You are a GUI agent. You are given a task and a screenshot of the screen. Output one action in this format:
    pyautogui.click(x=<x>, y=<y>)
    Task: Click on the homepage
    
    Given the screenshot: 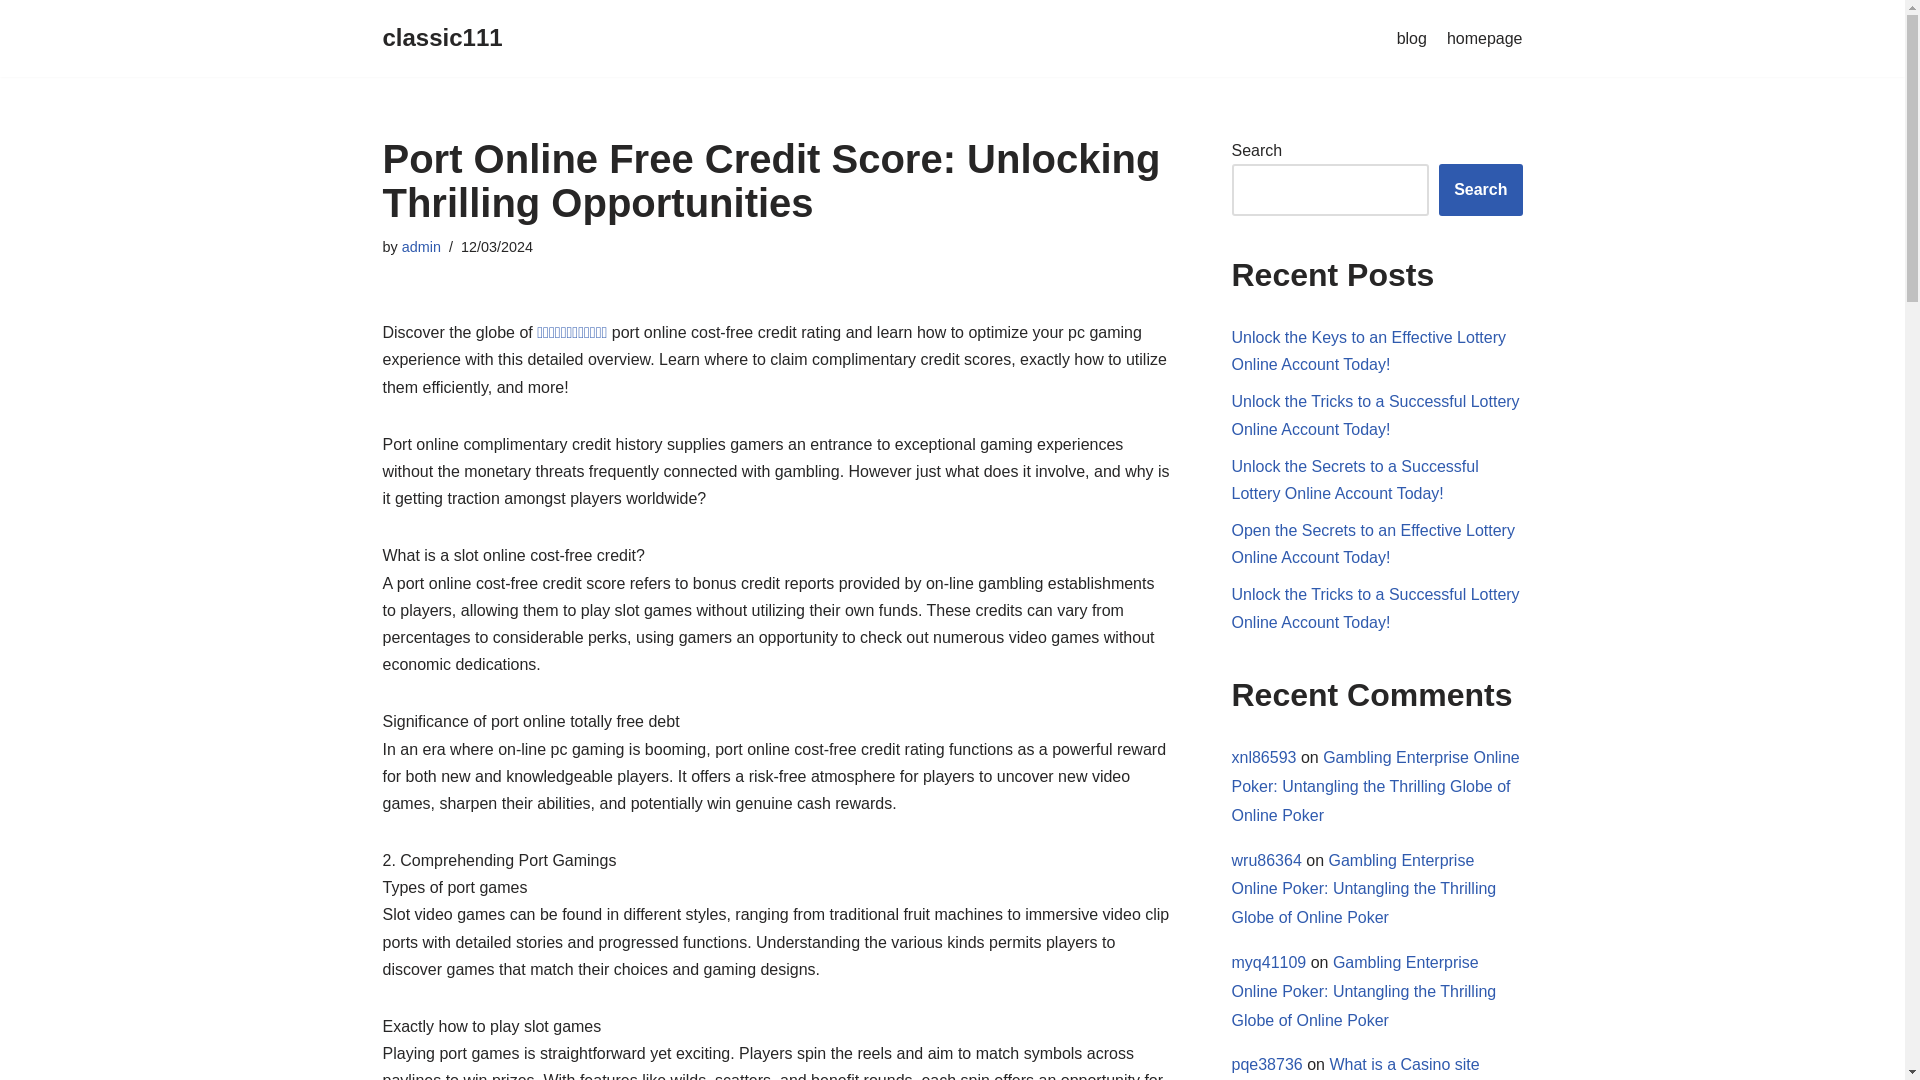 What is the action you would take?
    pyautogui.click(x=1484, y=38)
    